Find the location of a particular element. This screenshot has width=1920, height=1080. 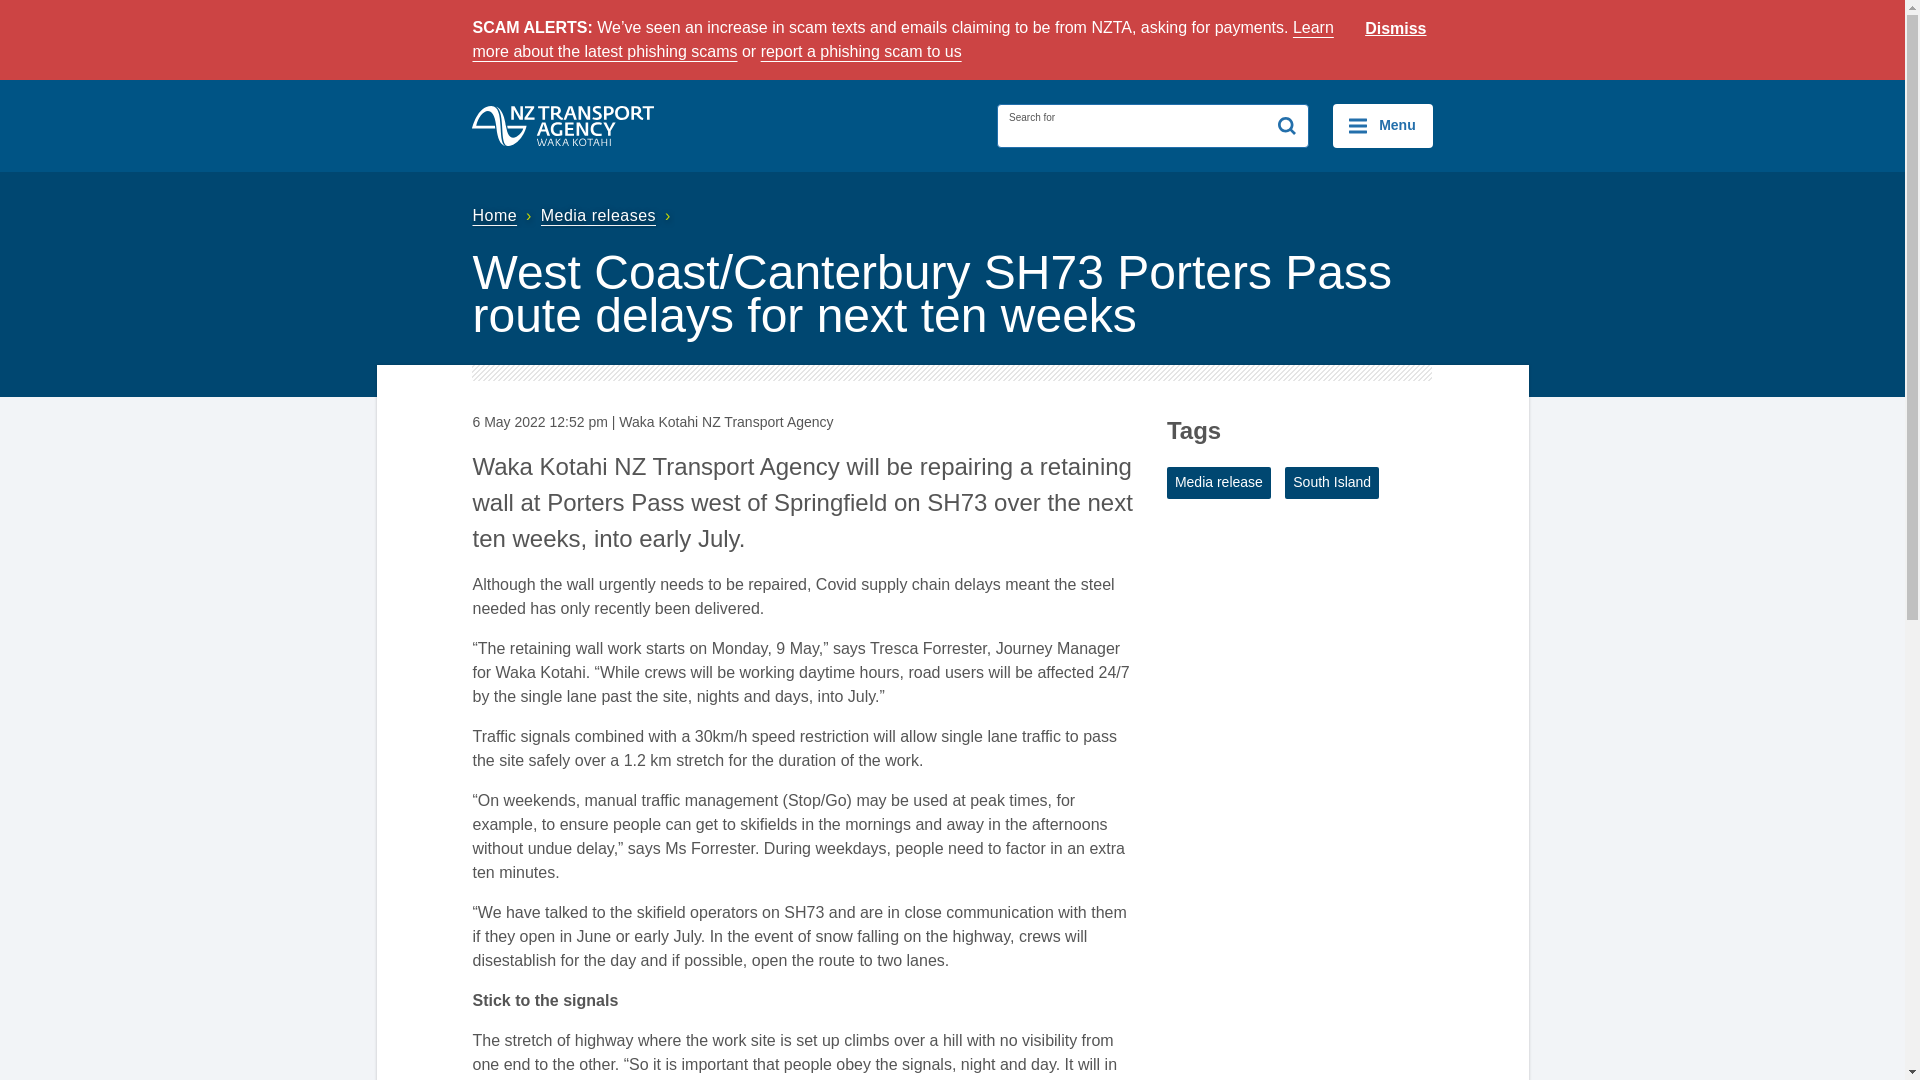

Menu is located at coordinates (1382, 125).